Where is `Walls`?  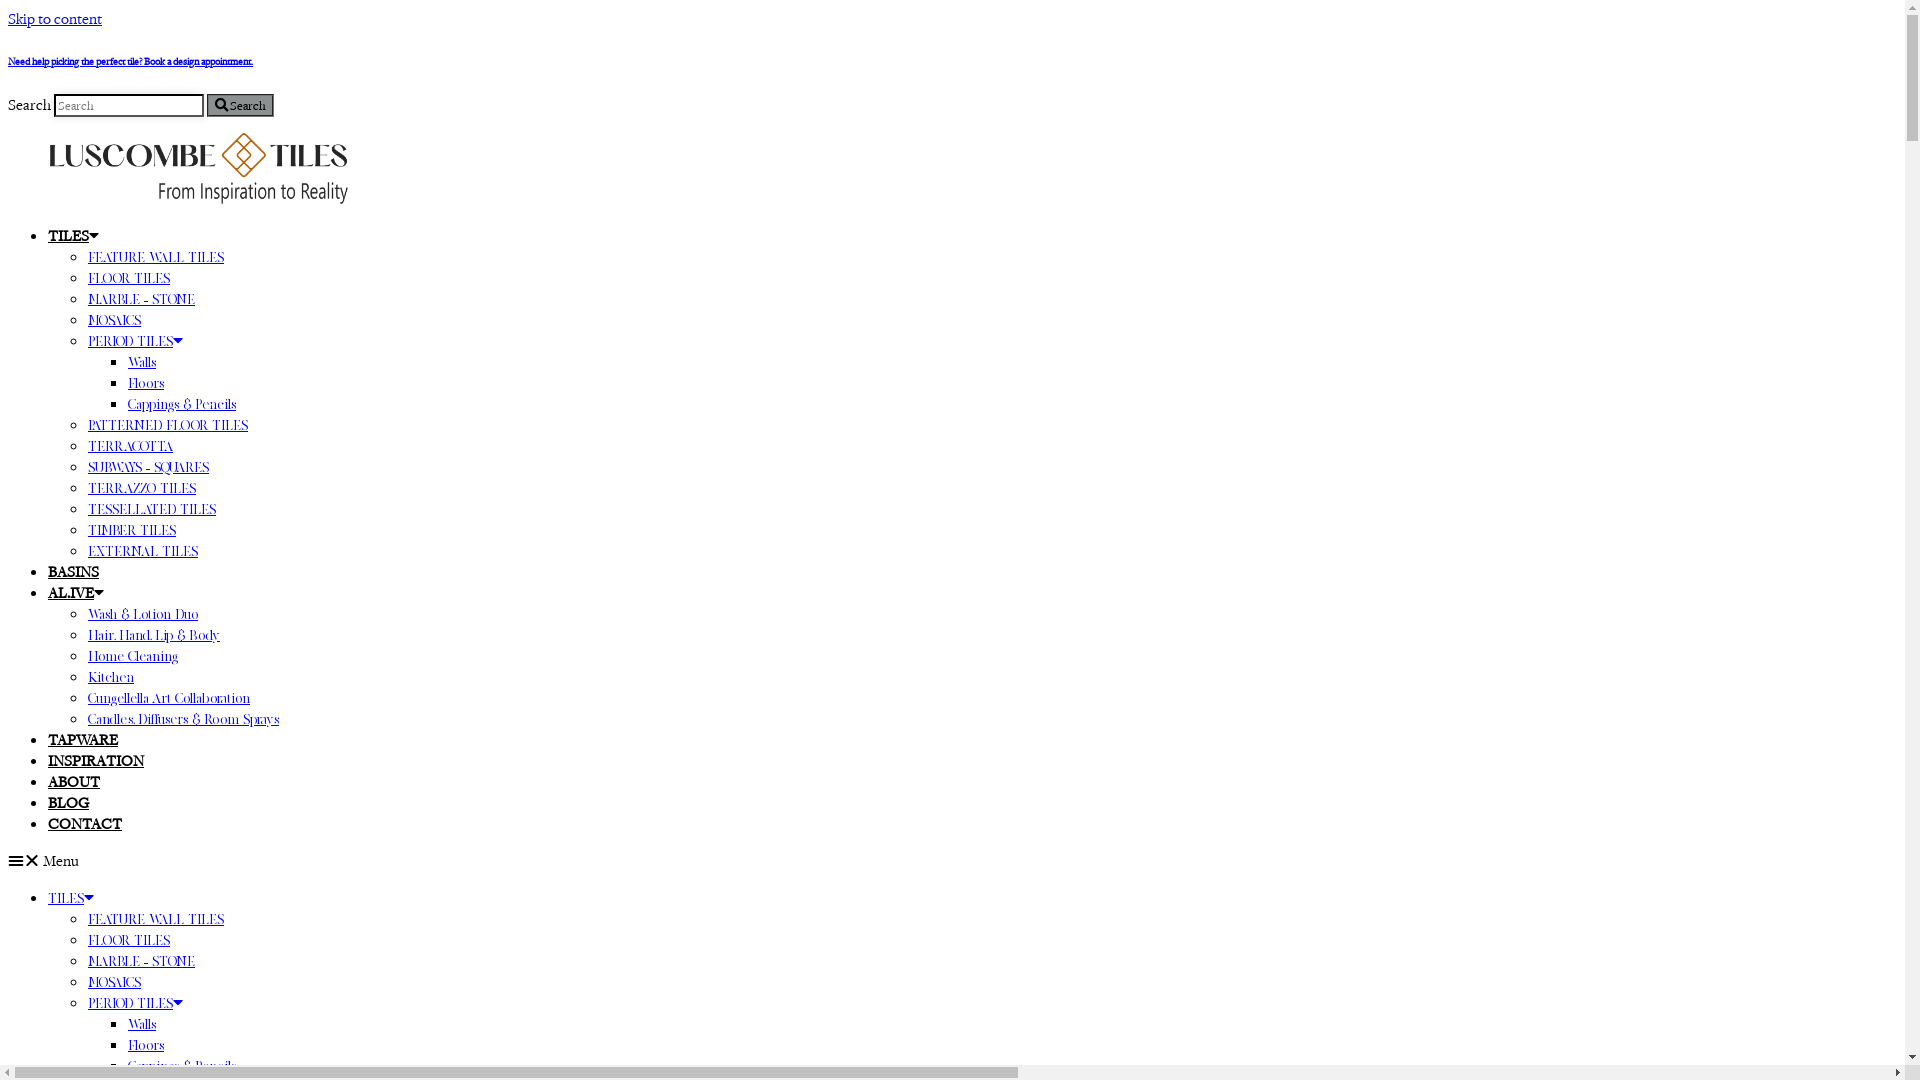 Walls is located at coordinates (142, 362).